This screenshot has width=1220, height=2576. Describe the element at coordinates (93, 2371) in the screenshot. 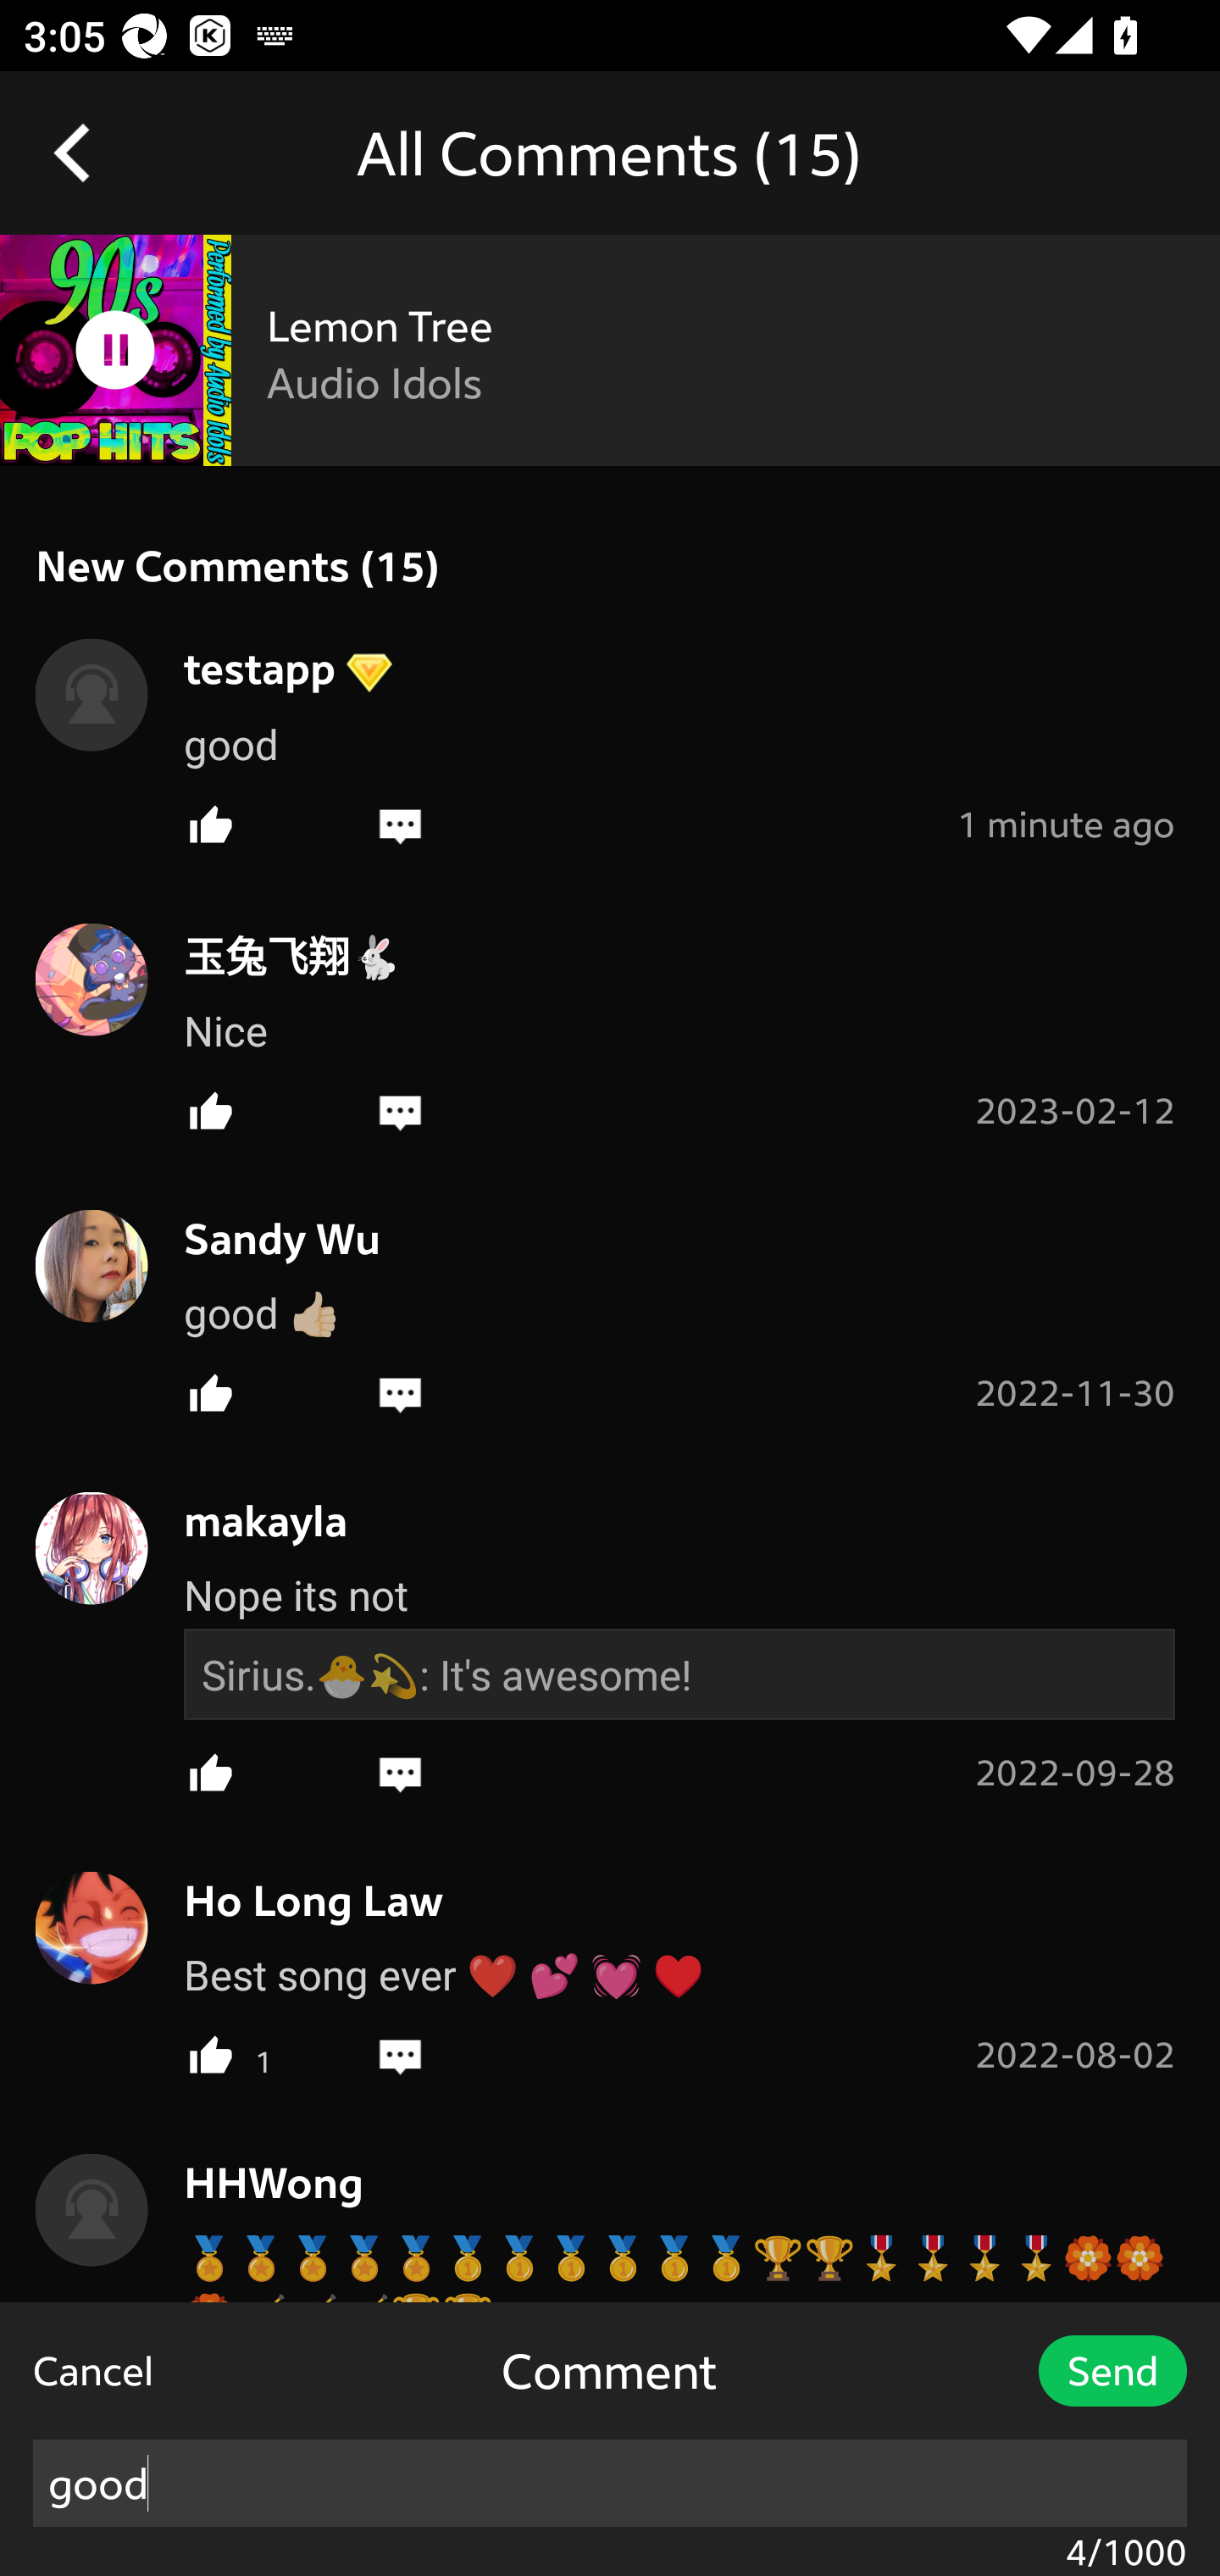

I see `Cancel` at that location.